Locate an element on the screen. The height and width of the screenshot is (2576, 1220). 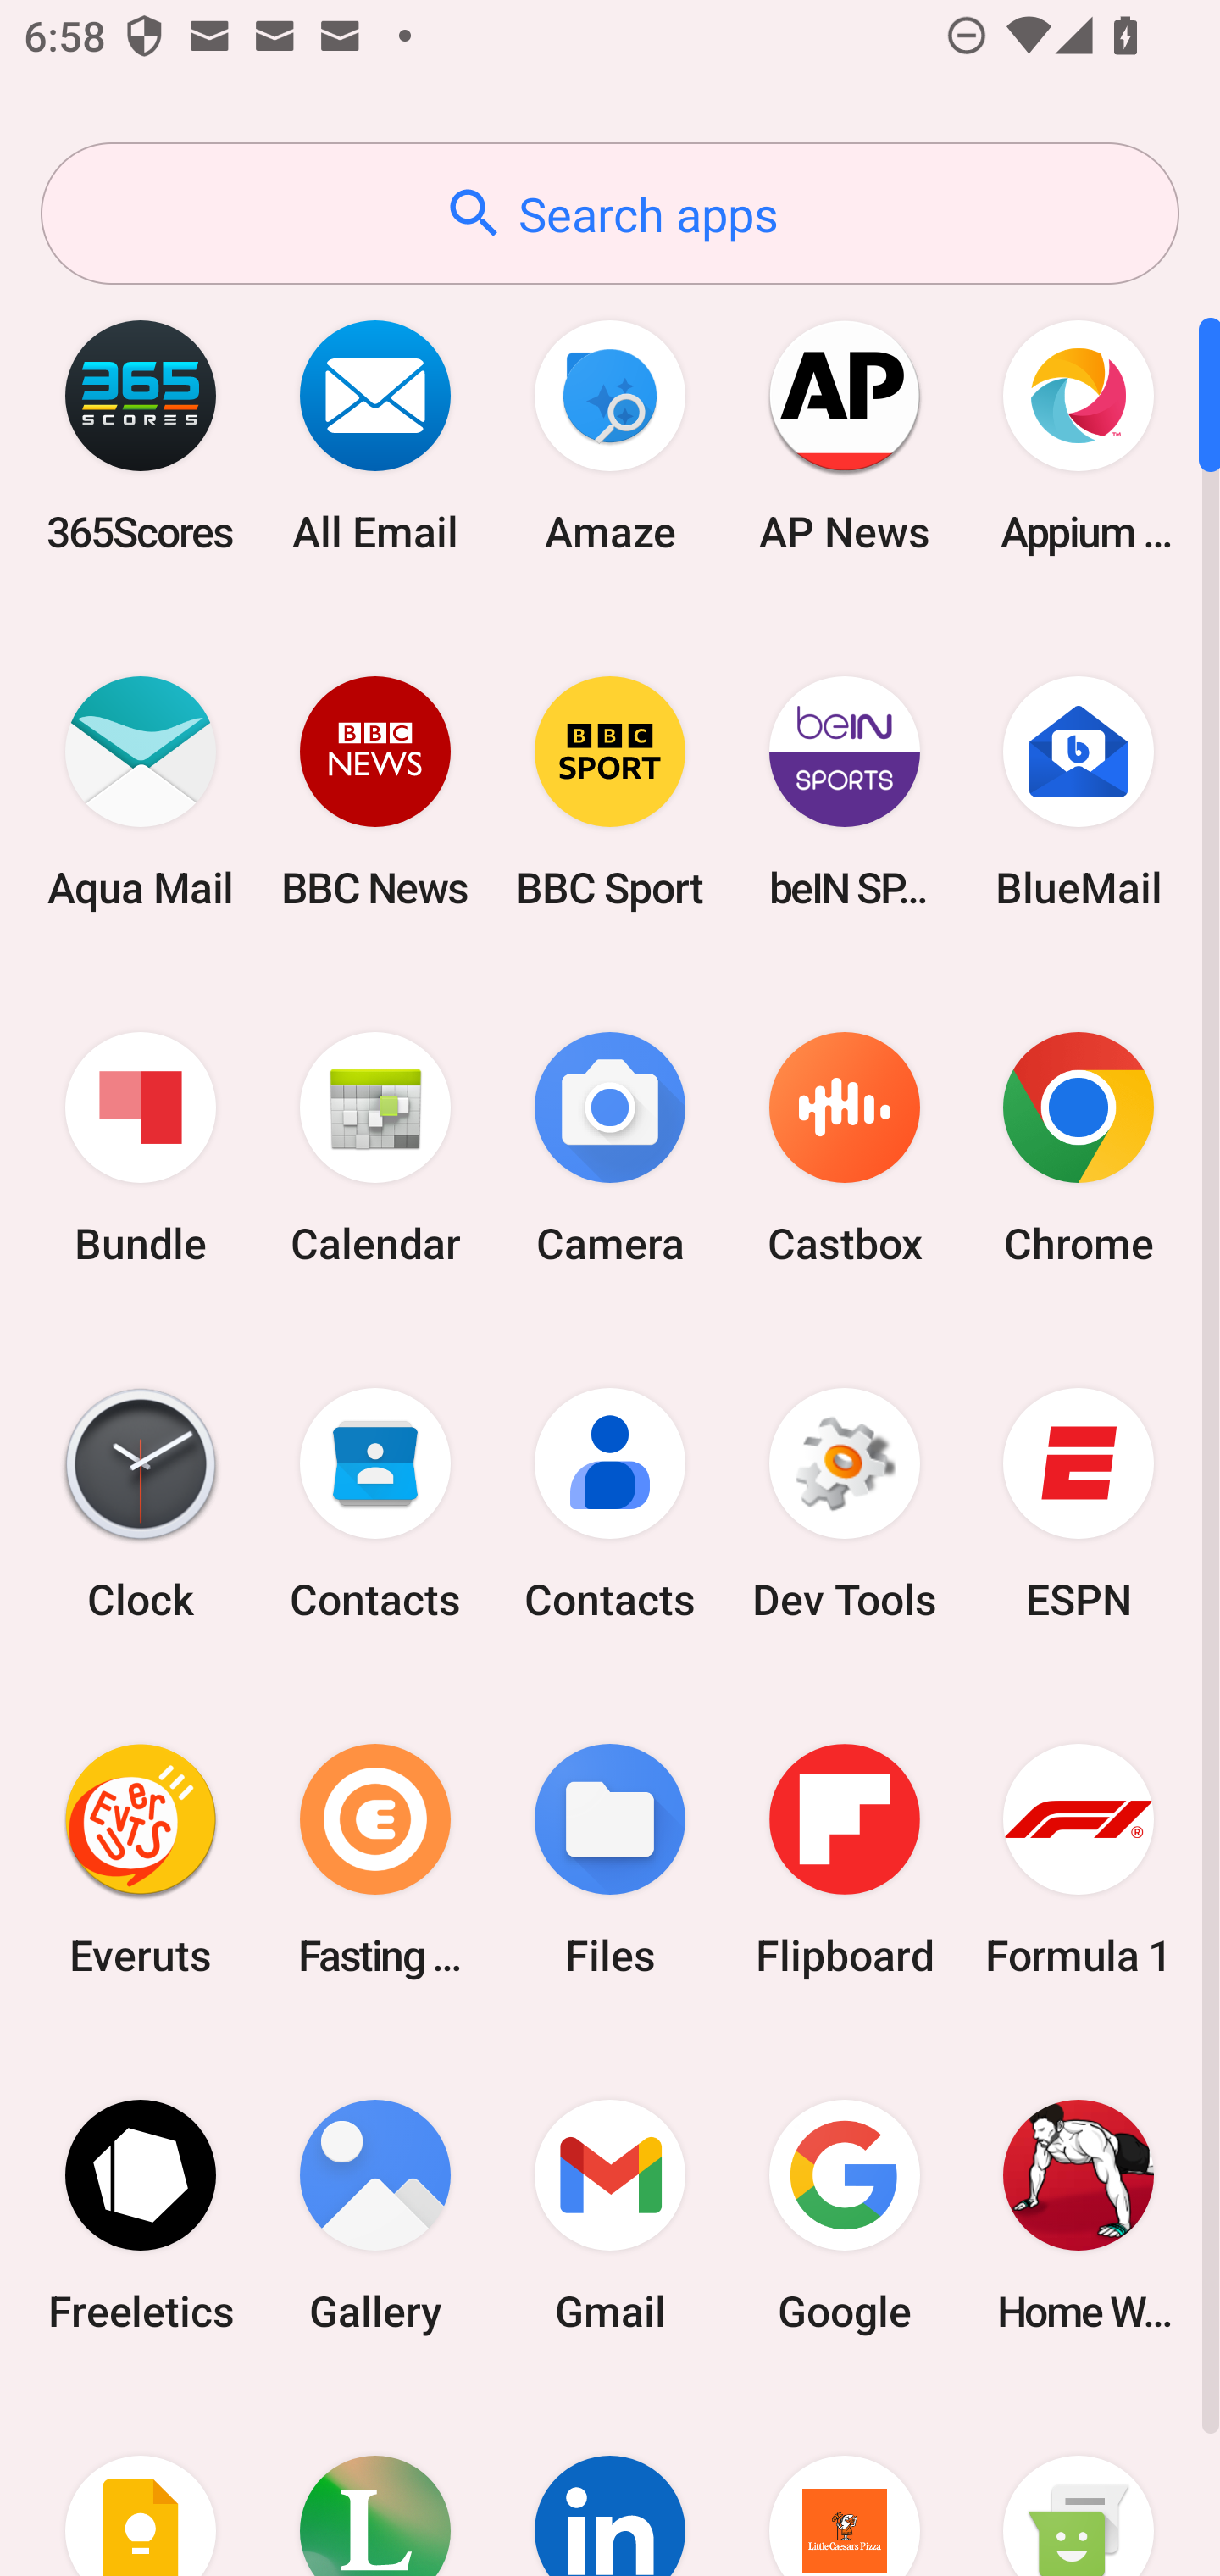
365Scores is located at coordinates (141, 436).